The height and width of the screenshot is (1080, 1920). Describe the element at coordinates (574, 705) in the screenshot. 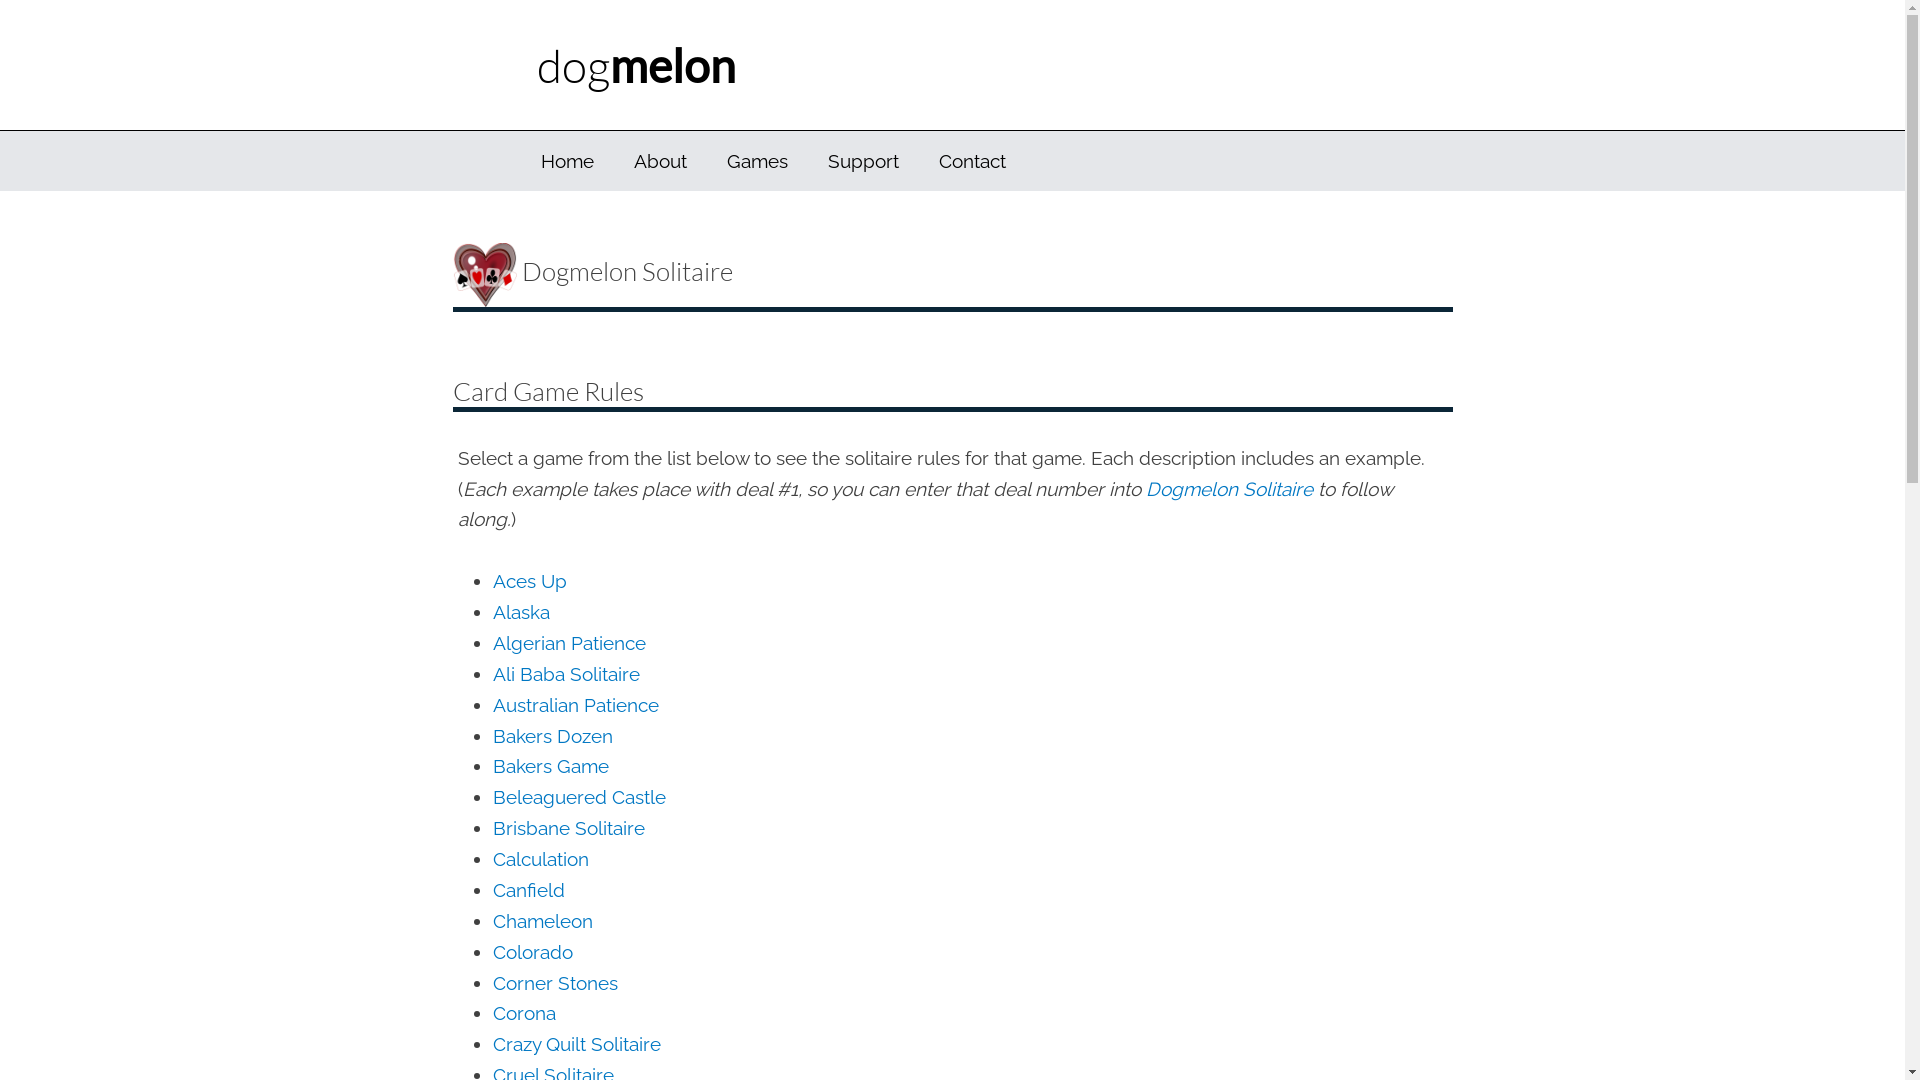

I see `Australian Patience` at that location.